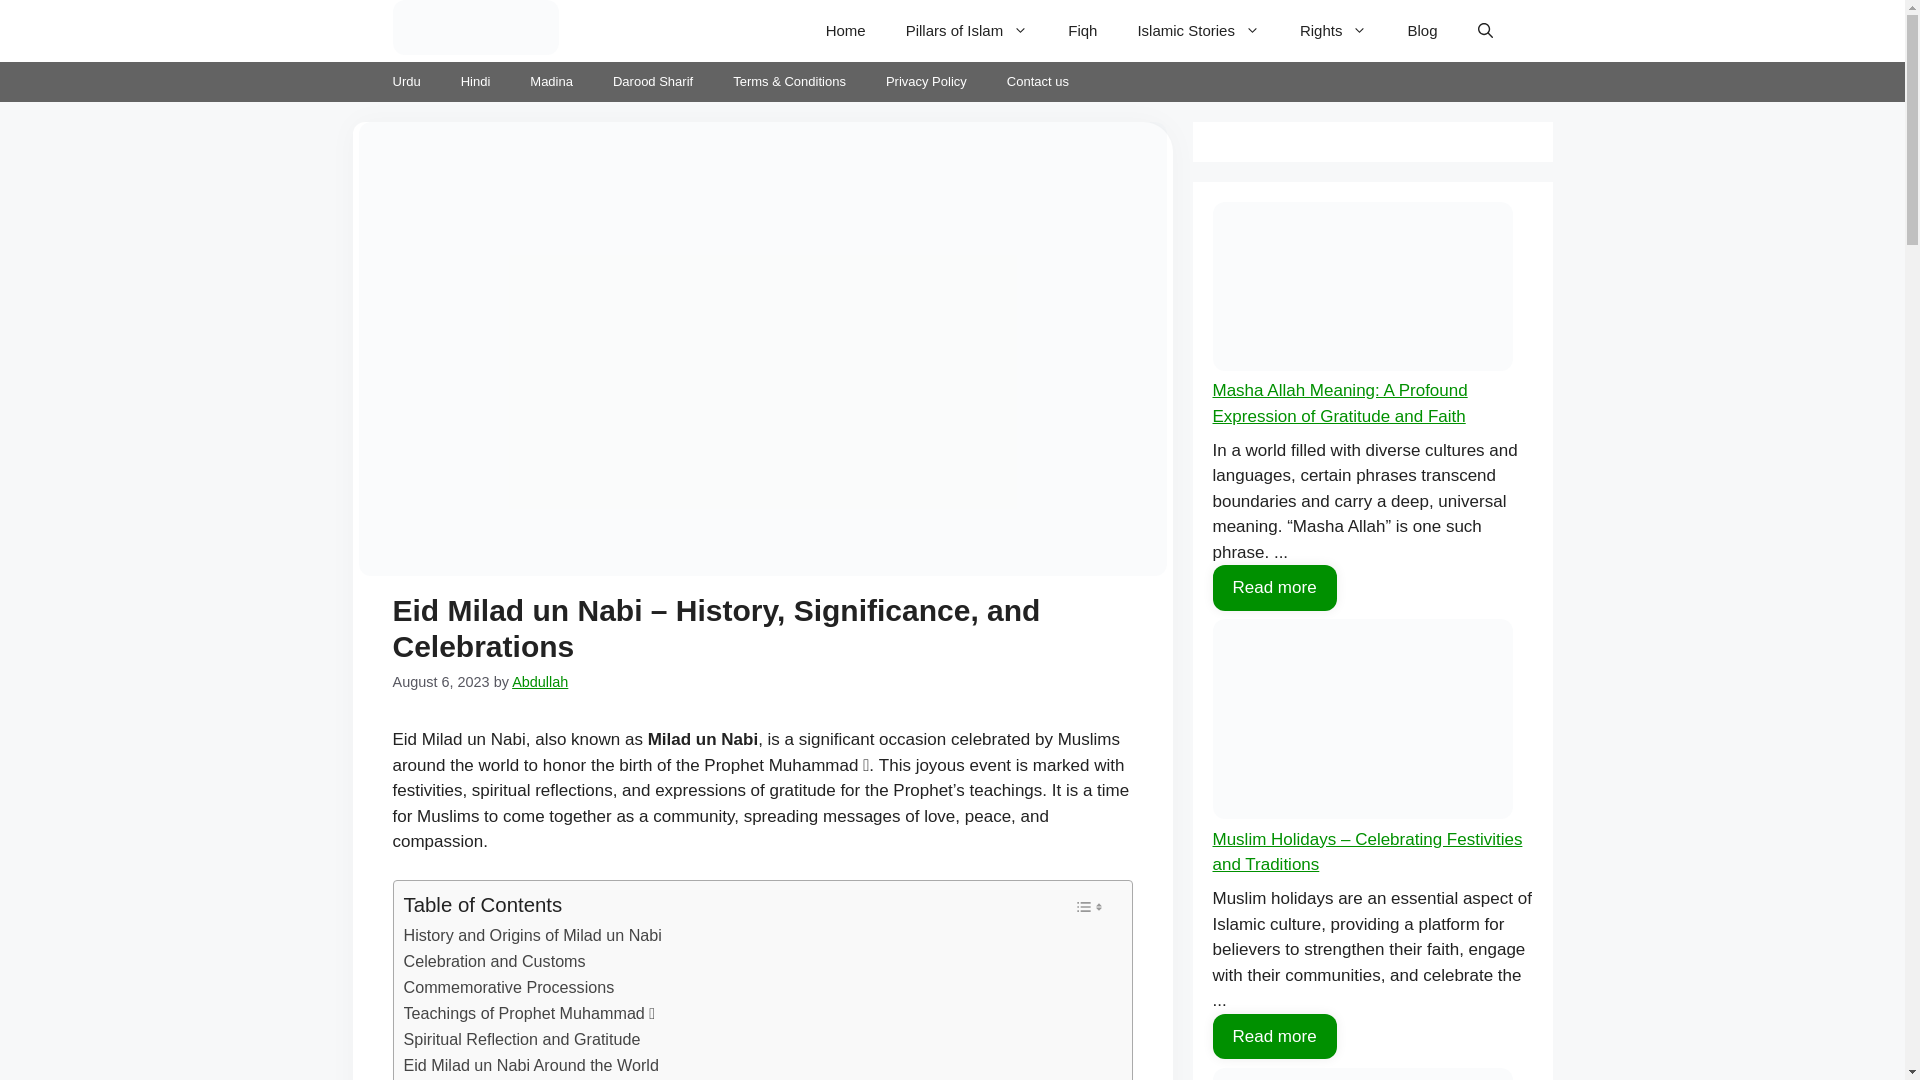  Describe the element at coordinates (966, 30) in the screenshot. I see `Pillars of Islam` at that location.